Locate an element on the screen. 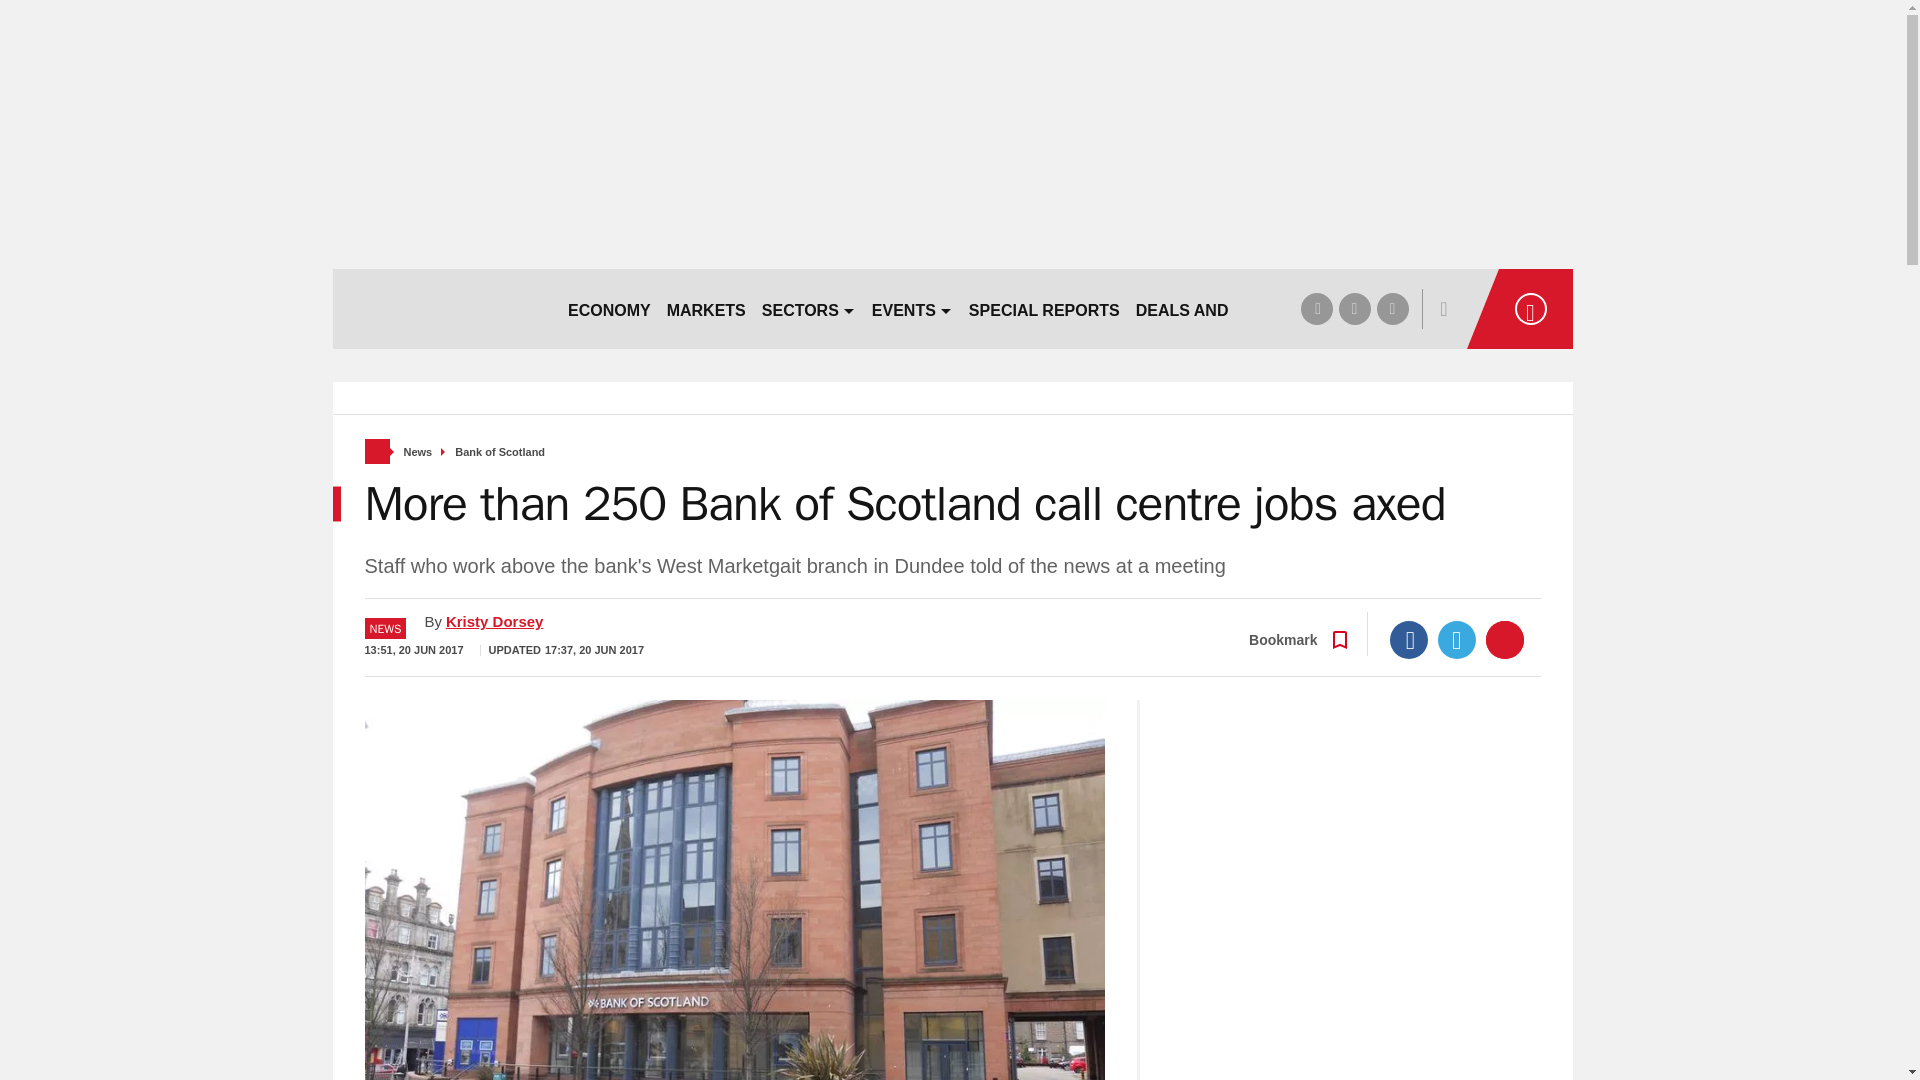 This screenshot has width=1920, height=1080. EVENTS is located at coordinates (912, 308).